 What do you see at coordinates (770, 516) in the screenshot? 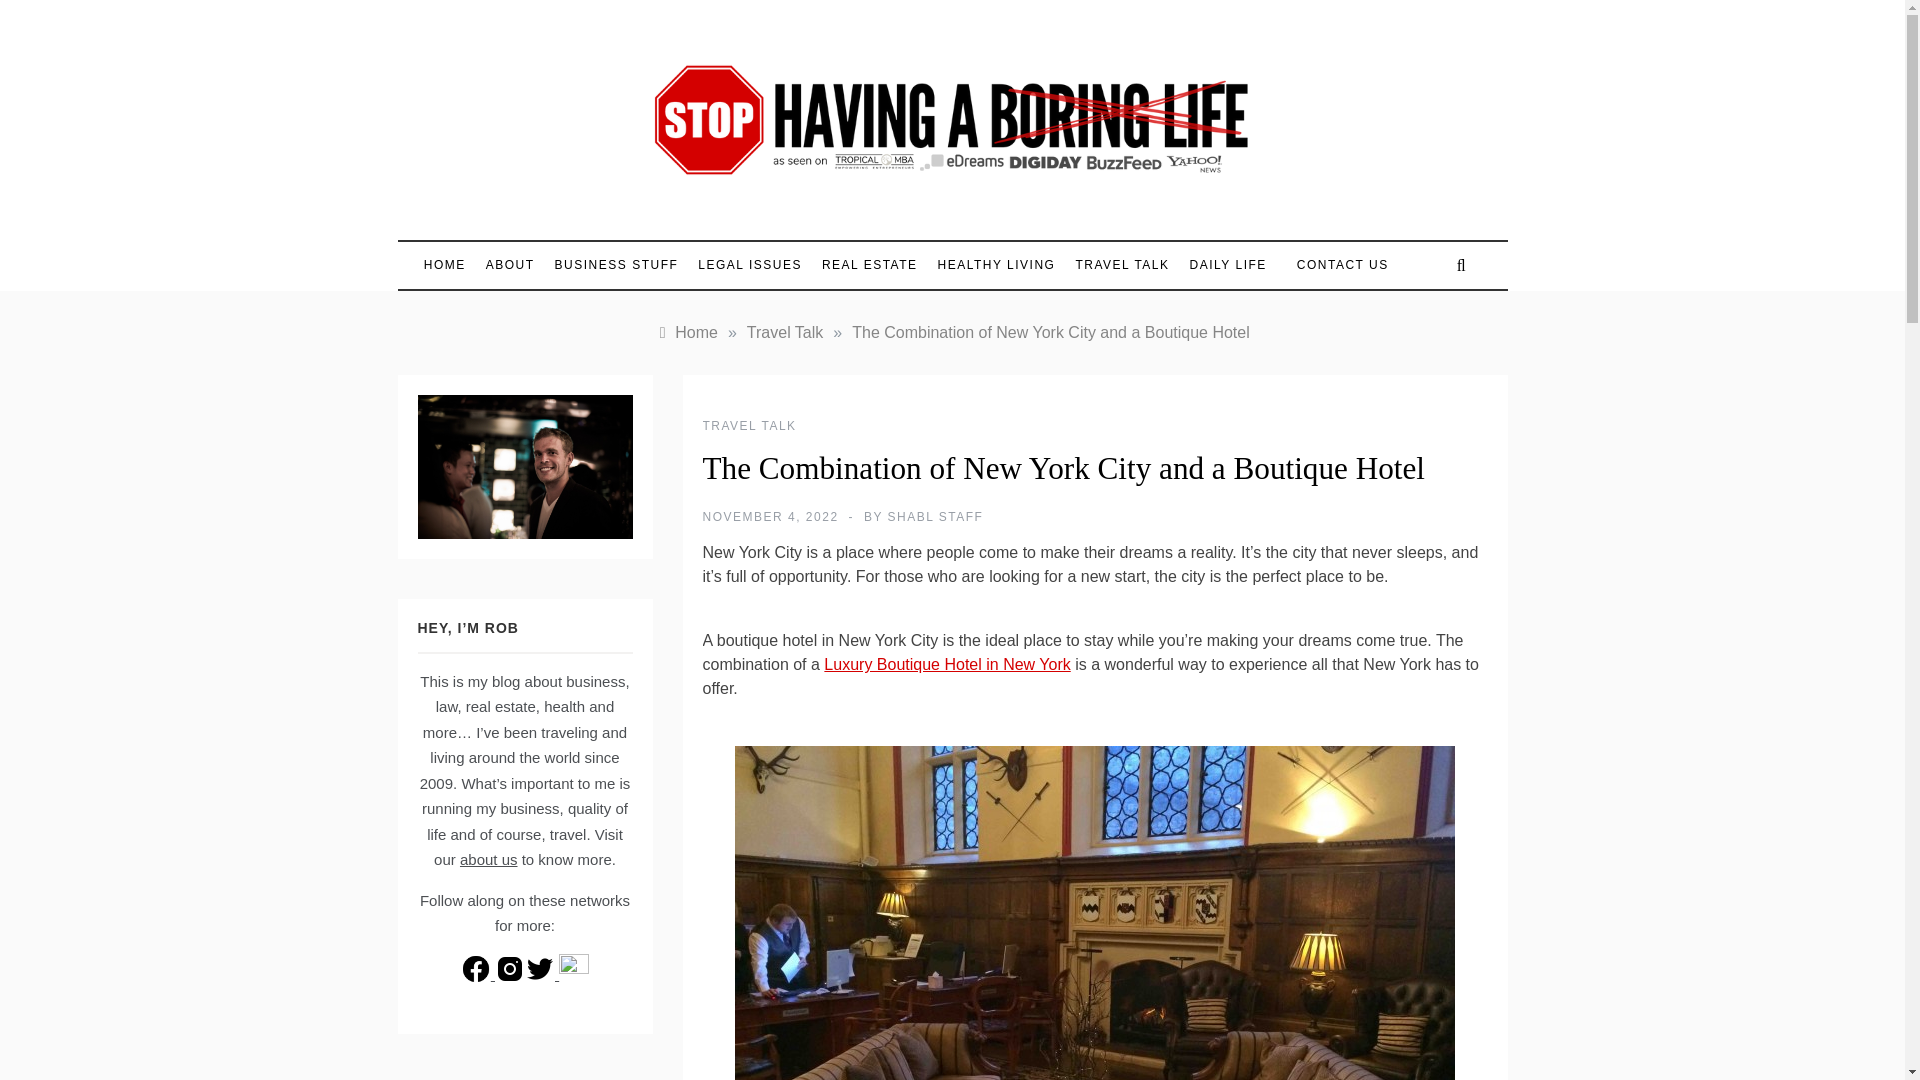
I see `NOVEMBER 4, 2022` at bounding box center [770, 516].